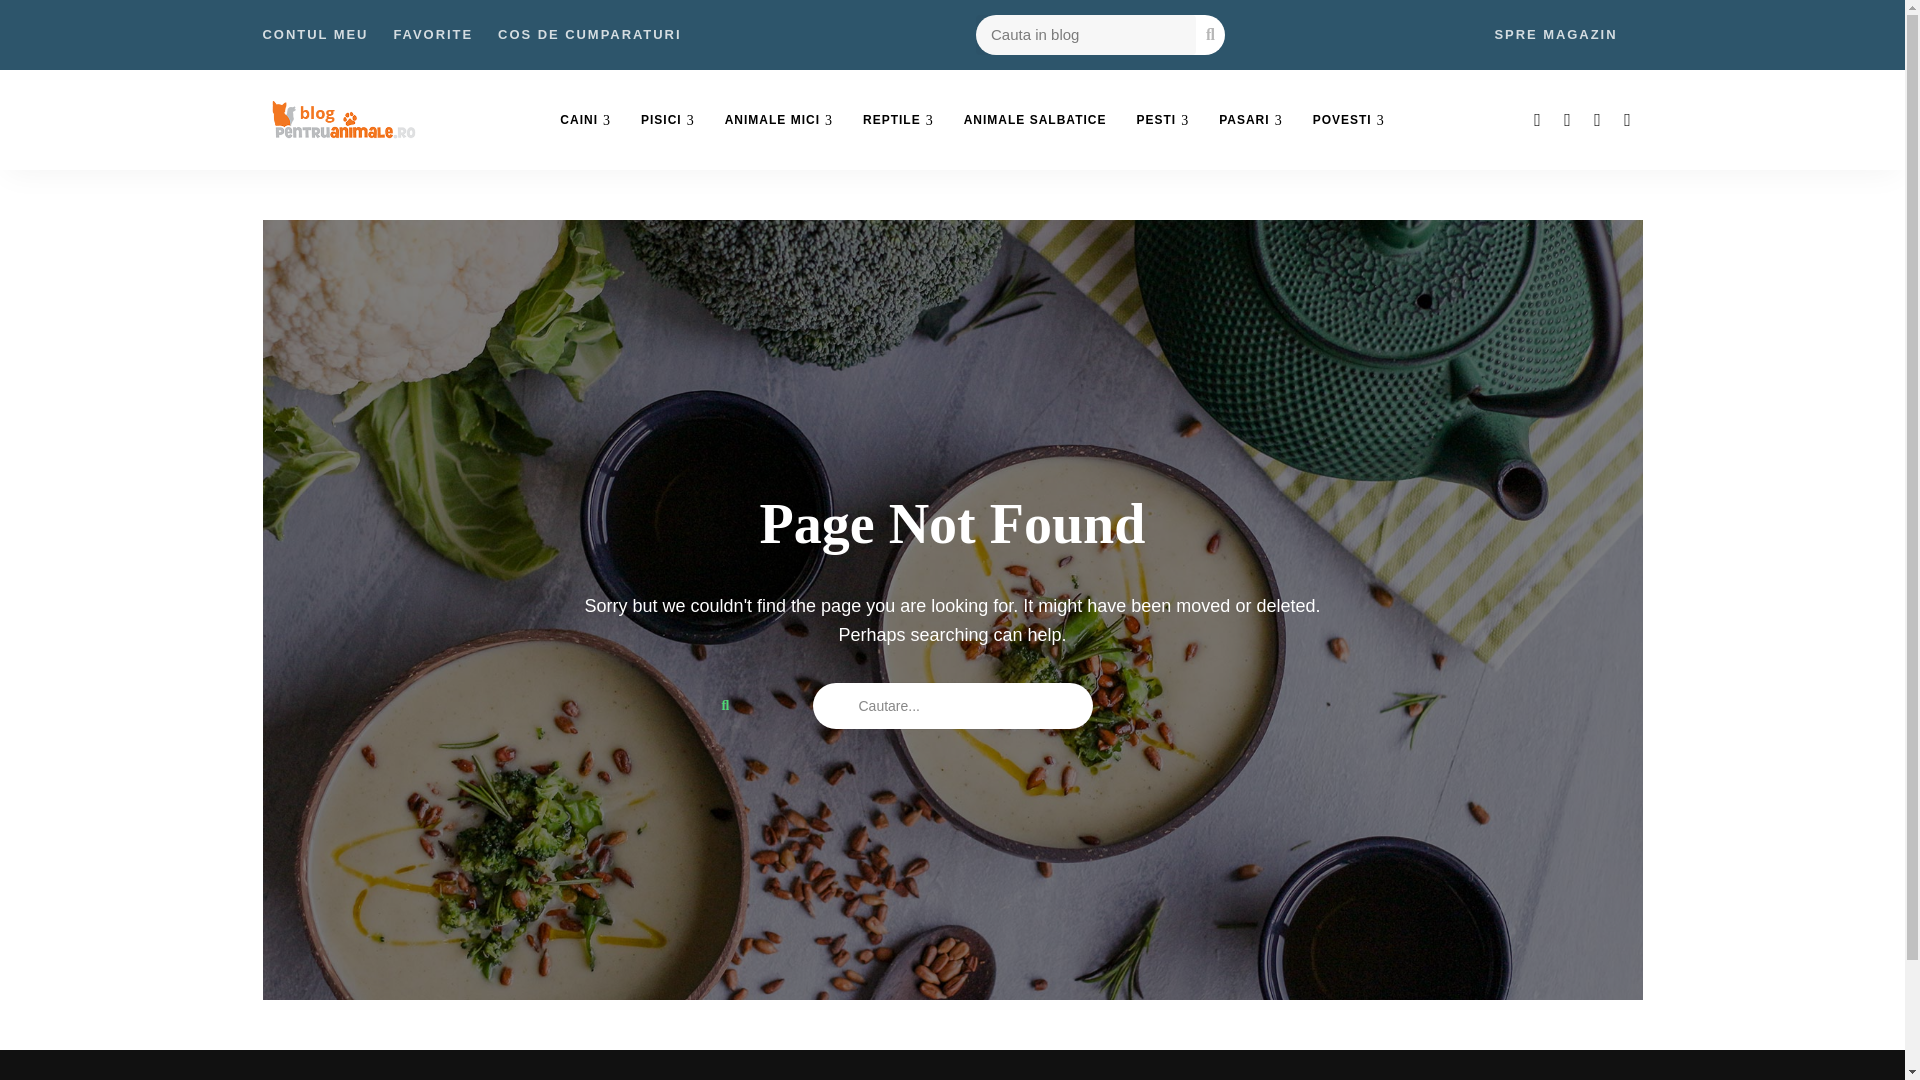 Image resolution: width=1920 pixels, height=1080 pixels. I want to click on PASARI, so click(1250, 120).